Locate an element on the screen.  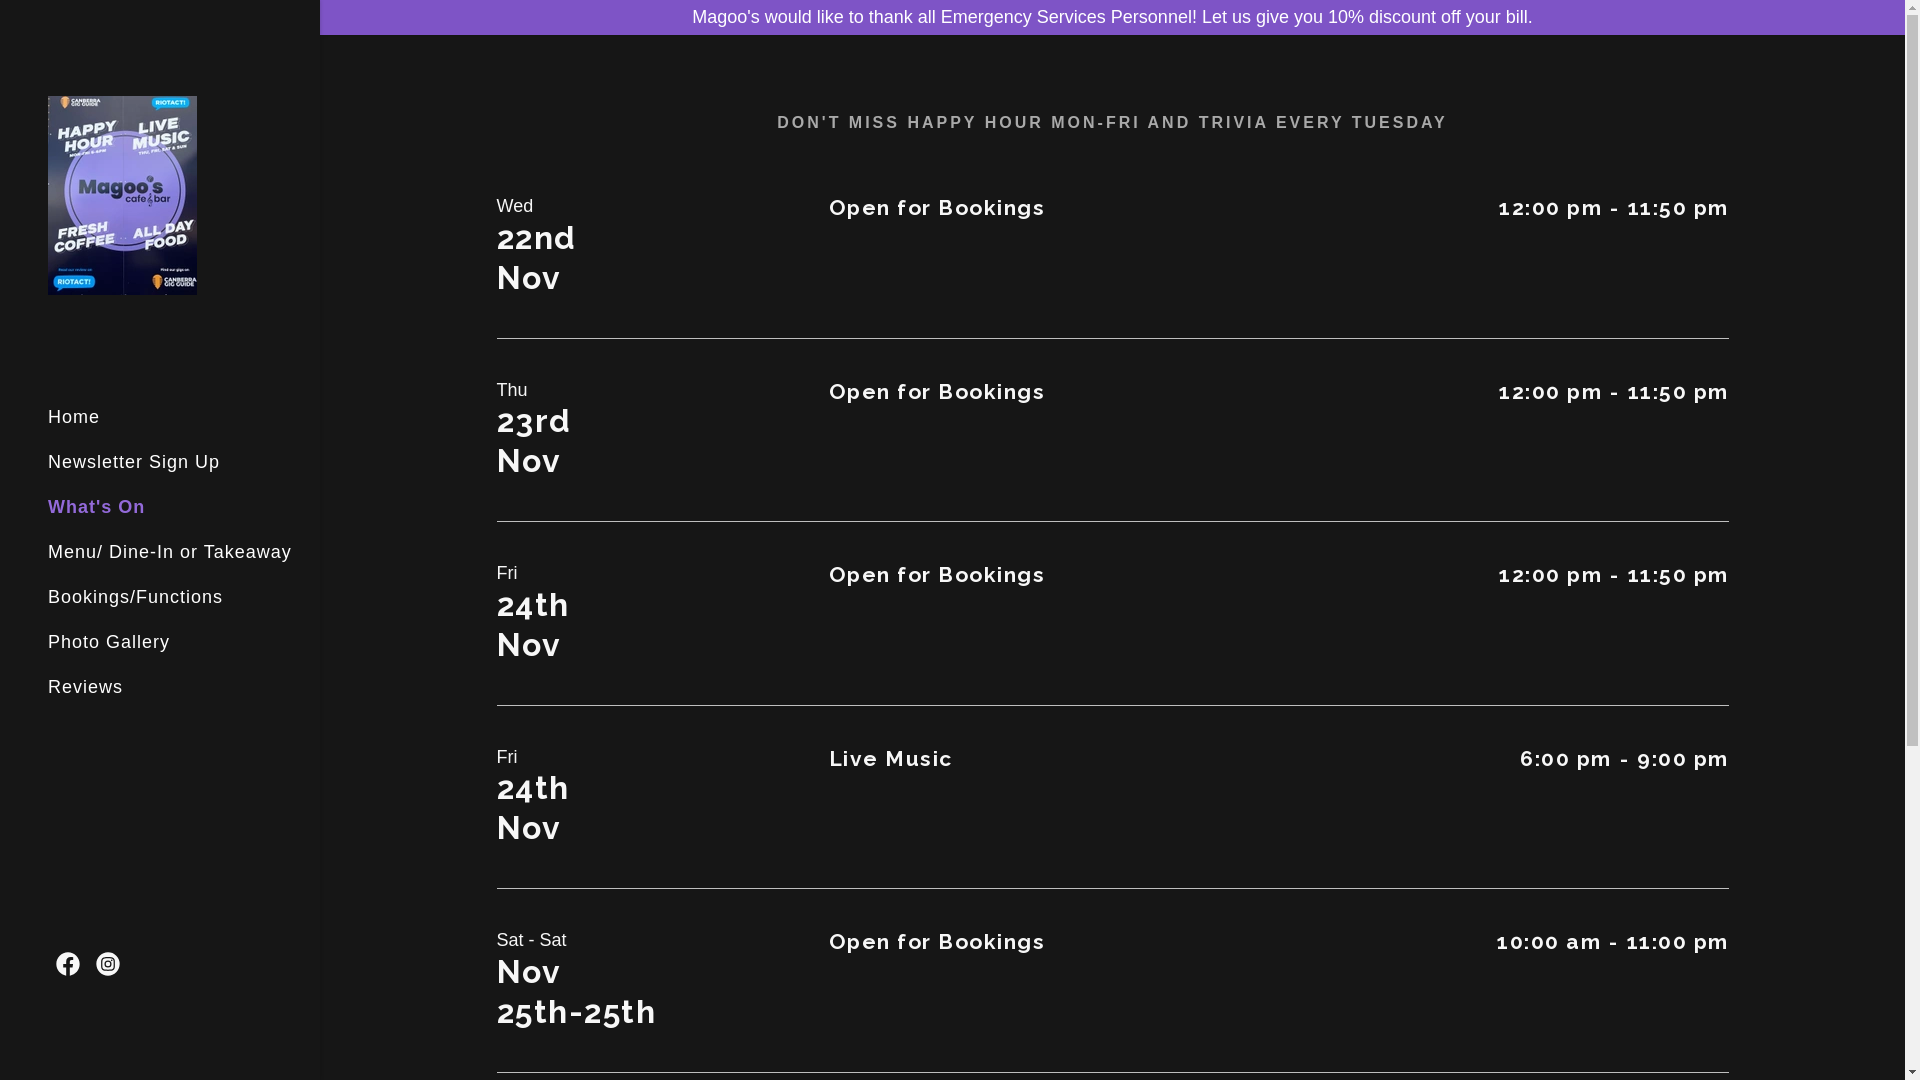
Reviews is located at coordinates (85, 687).